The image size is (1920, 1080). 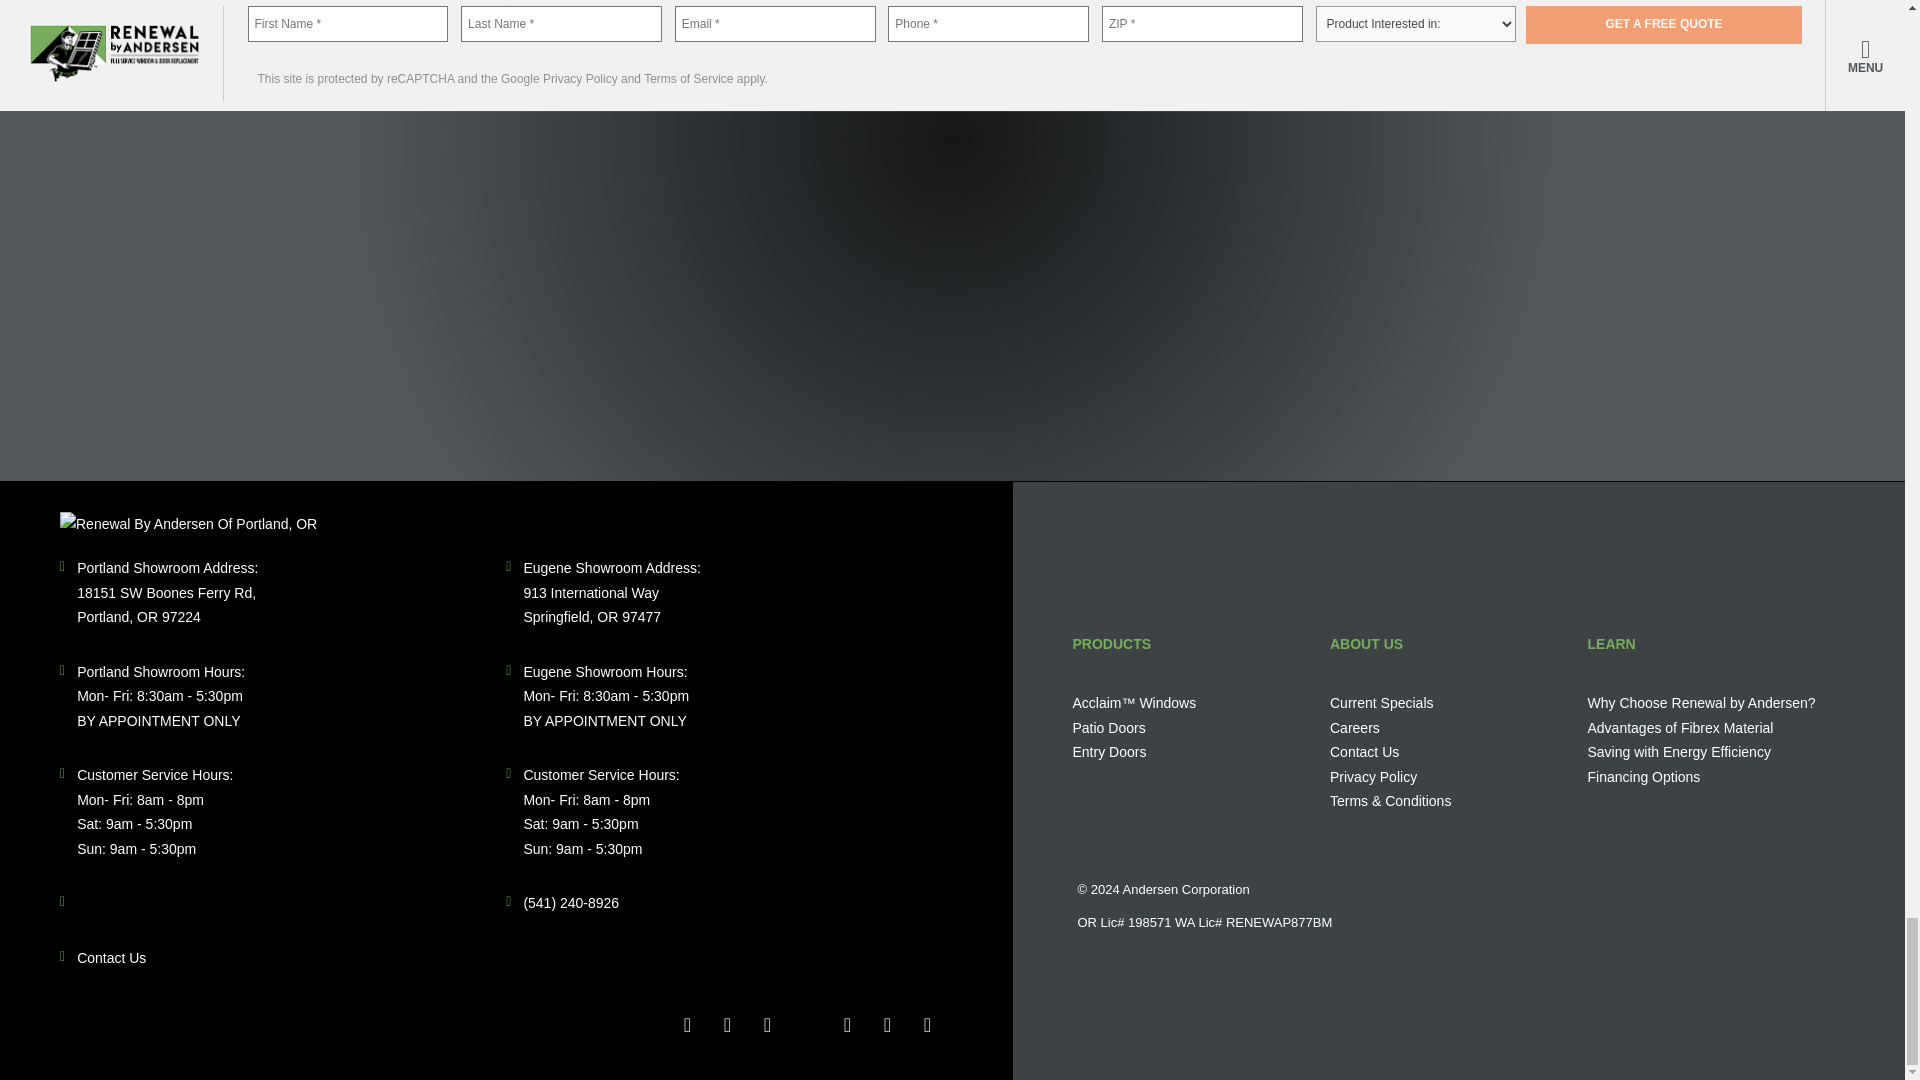 What do you see at coordinates (846, 1024) in the screenshot?
I see `Youtube` at bounding box center [846, 1024].